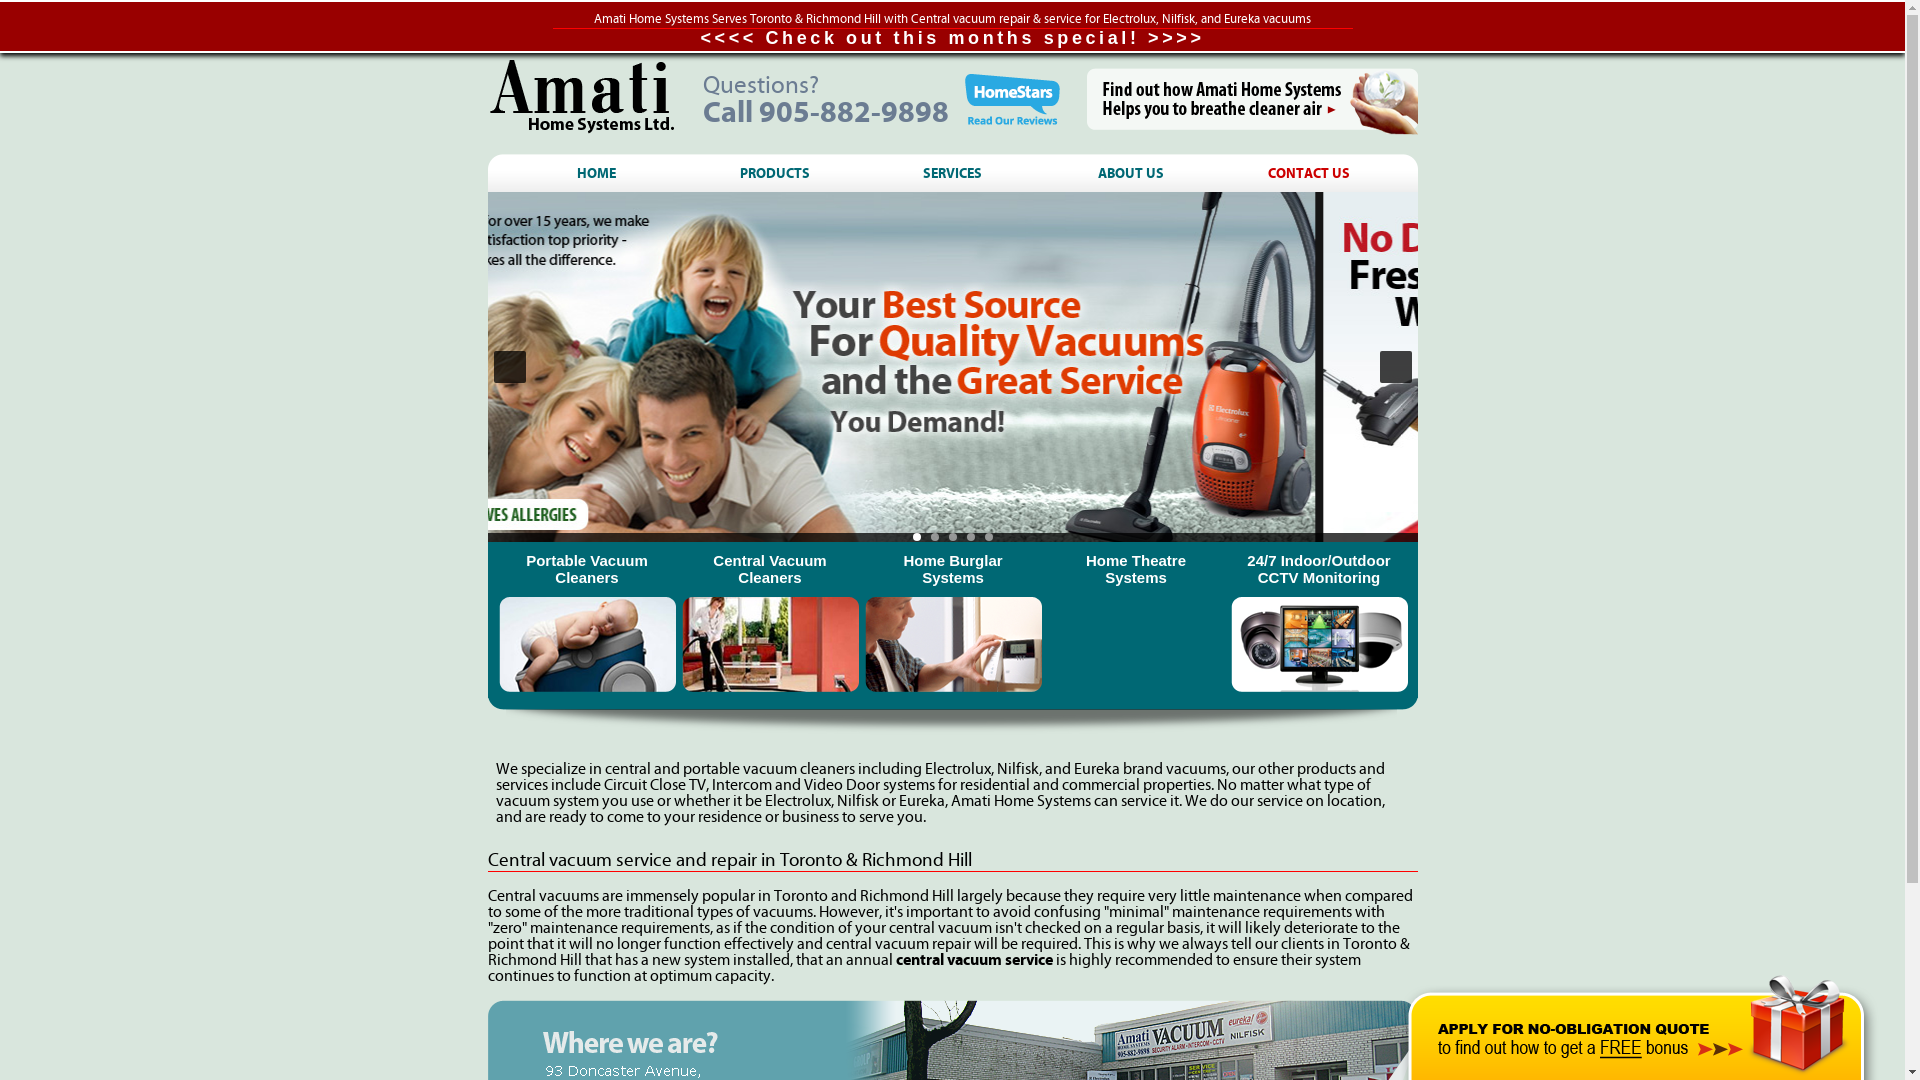 Image resolution: width=1920 pixels, height=1080 pixels. I want to click on Amati Home Systems, so click(588, 97).